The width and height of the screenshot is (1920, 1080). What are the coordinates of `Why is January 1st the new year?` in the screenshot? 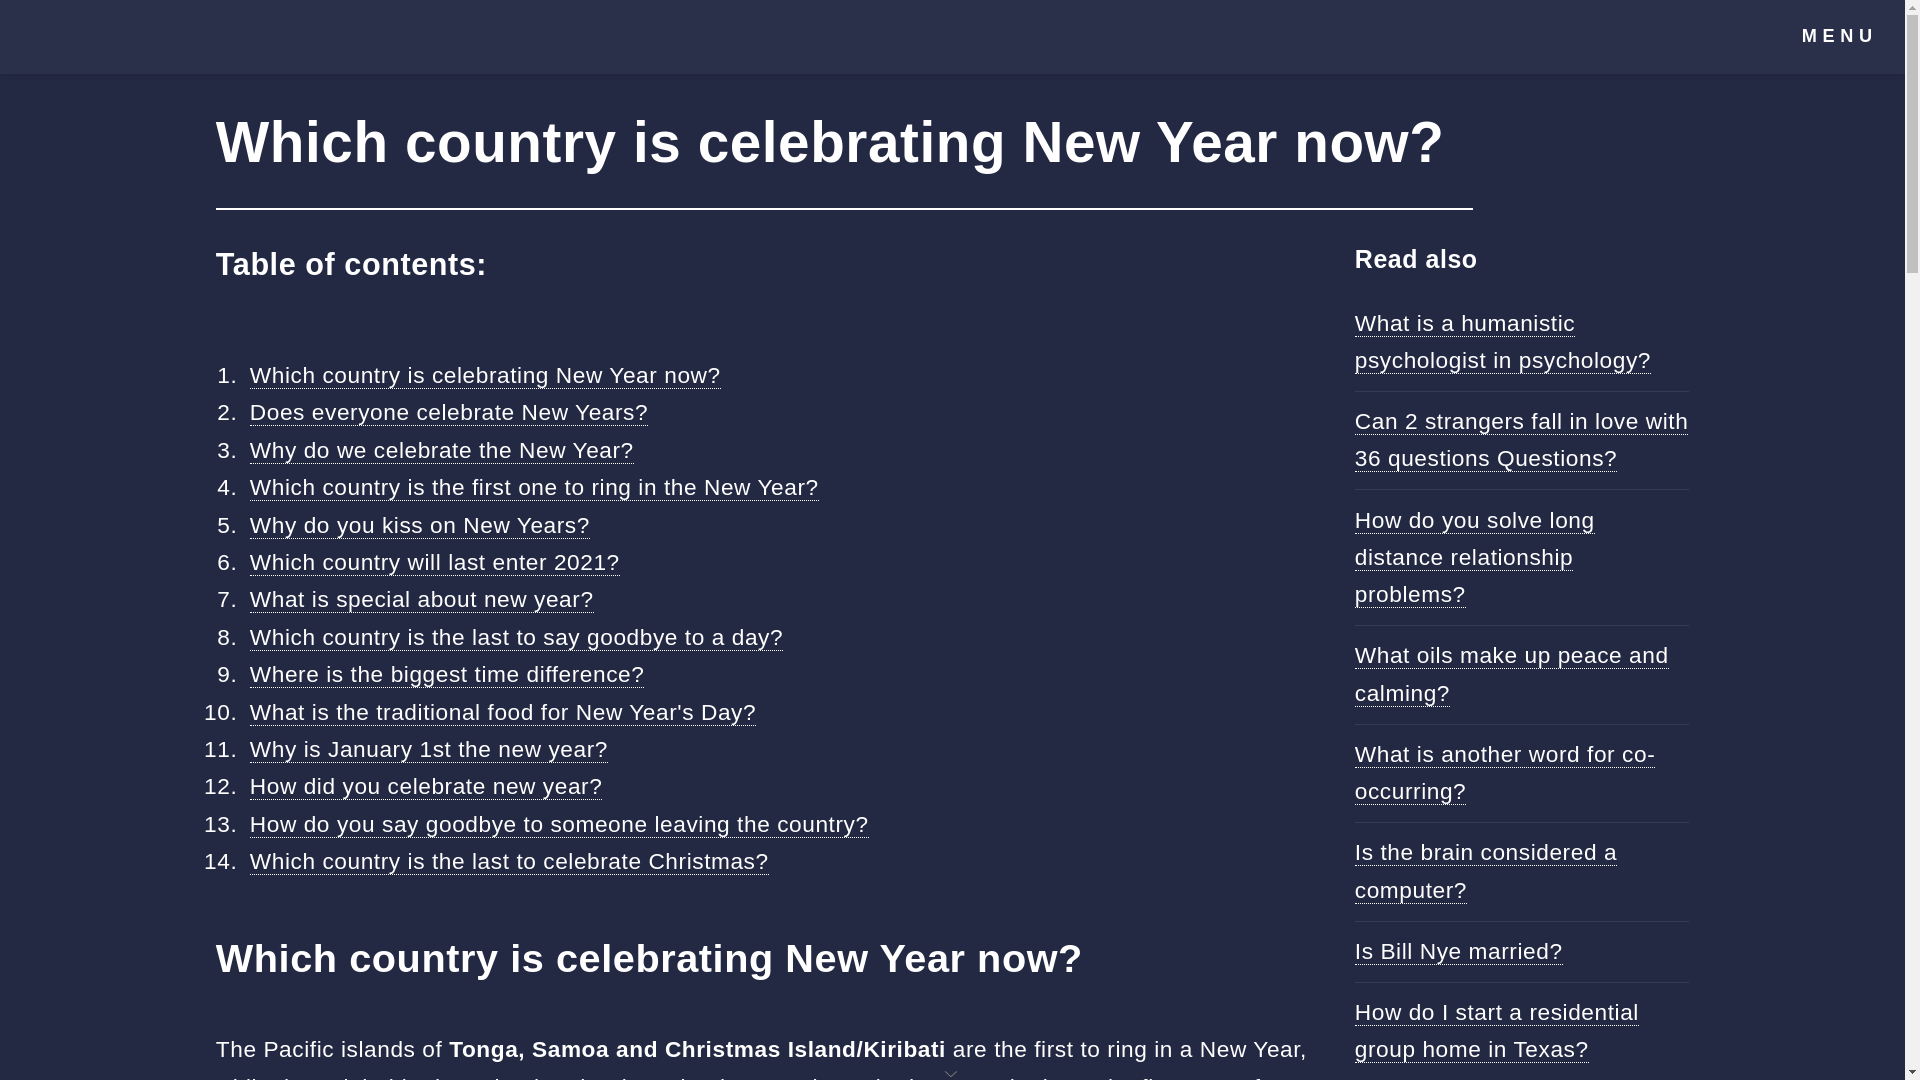 It's located at (428, 748).